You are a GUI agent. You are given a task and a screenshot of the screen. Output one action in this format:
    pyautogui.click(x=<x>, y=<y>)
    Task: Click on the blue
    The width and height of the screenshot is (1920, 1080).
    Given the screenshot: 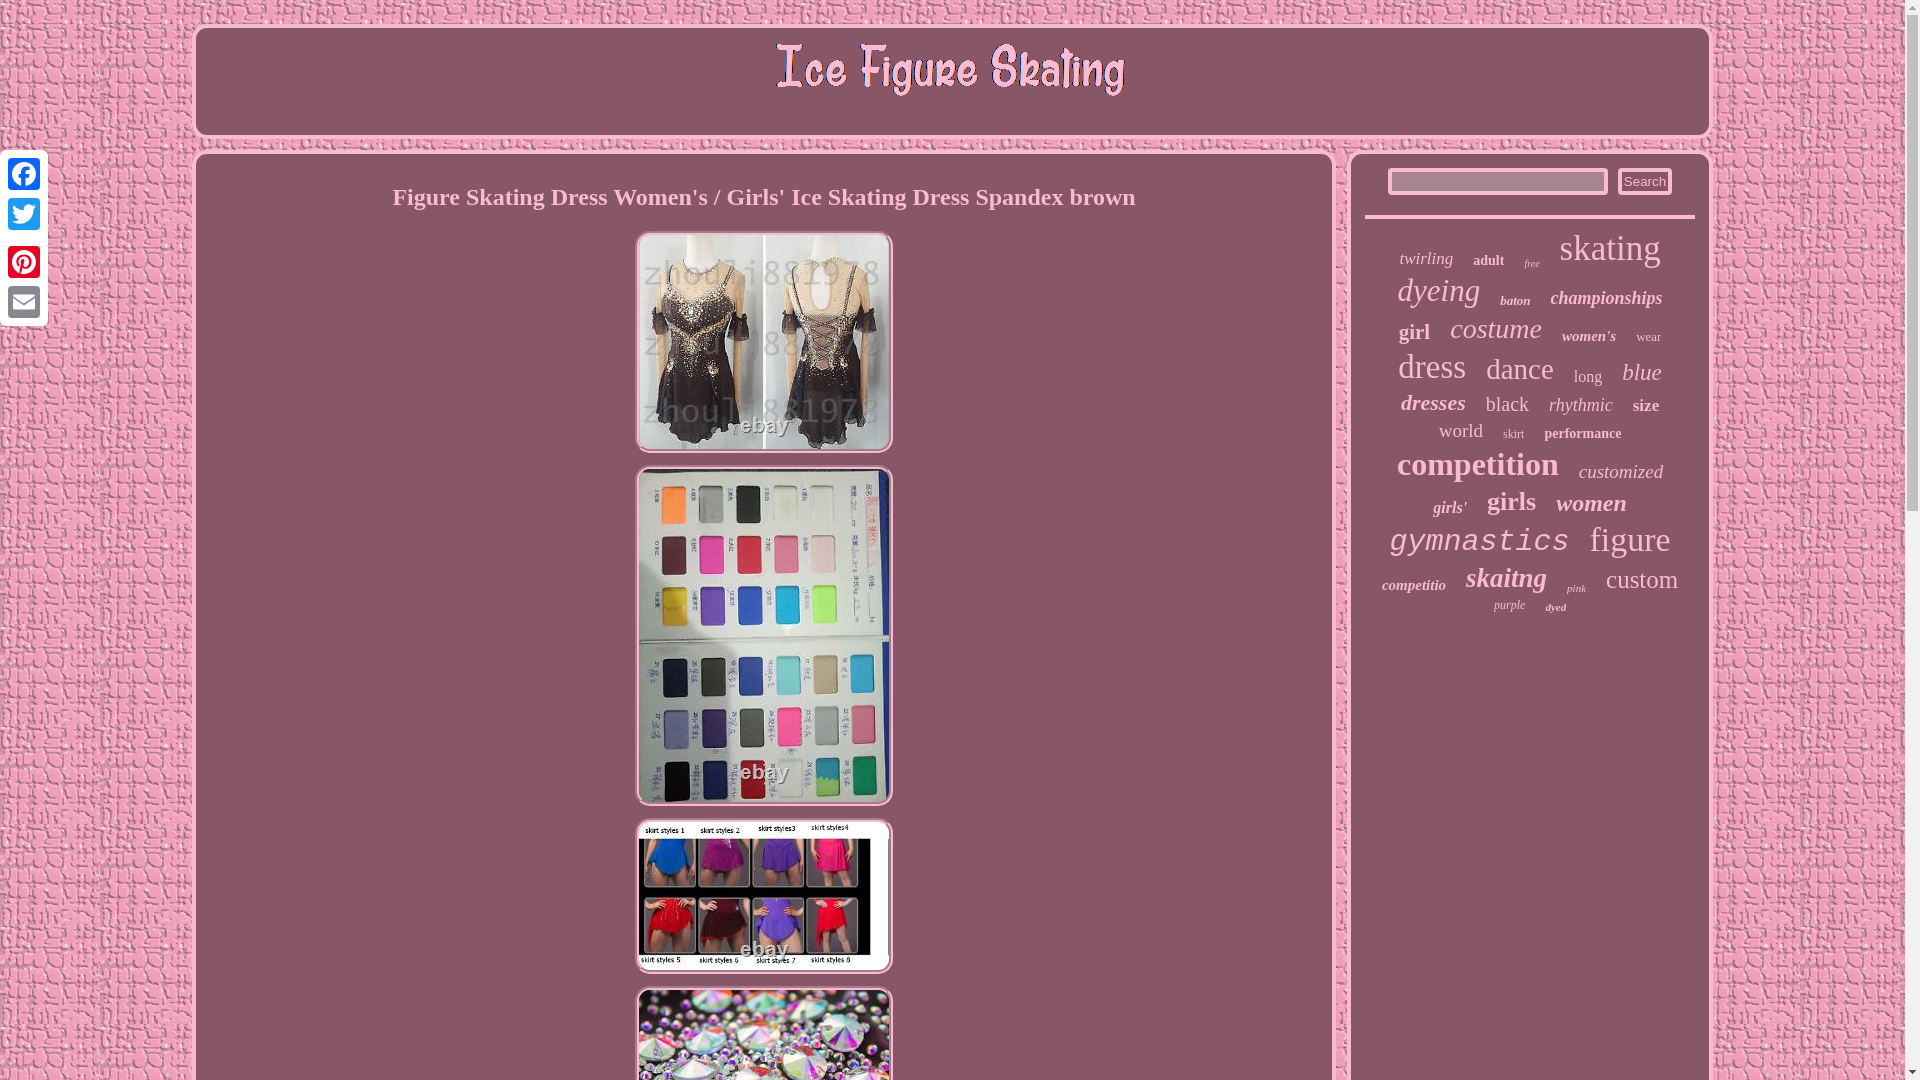 What is the action you would take?
    pyautogui.click(x=1642, y=372)
    